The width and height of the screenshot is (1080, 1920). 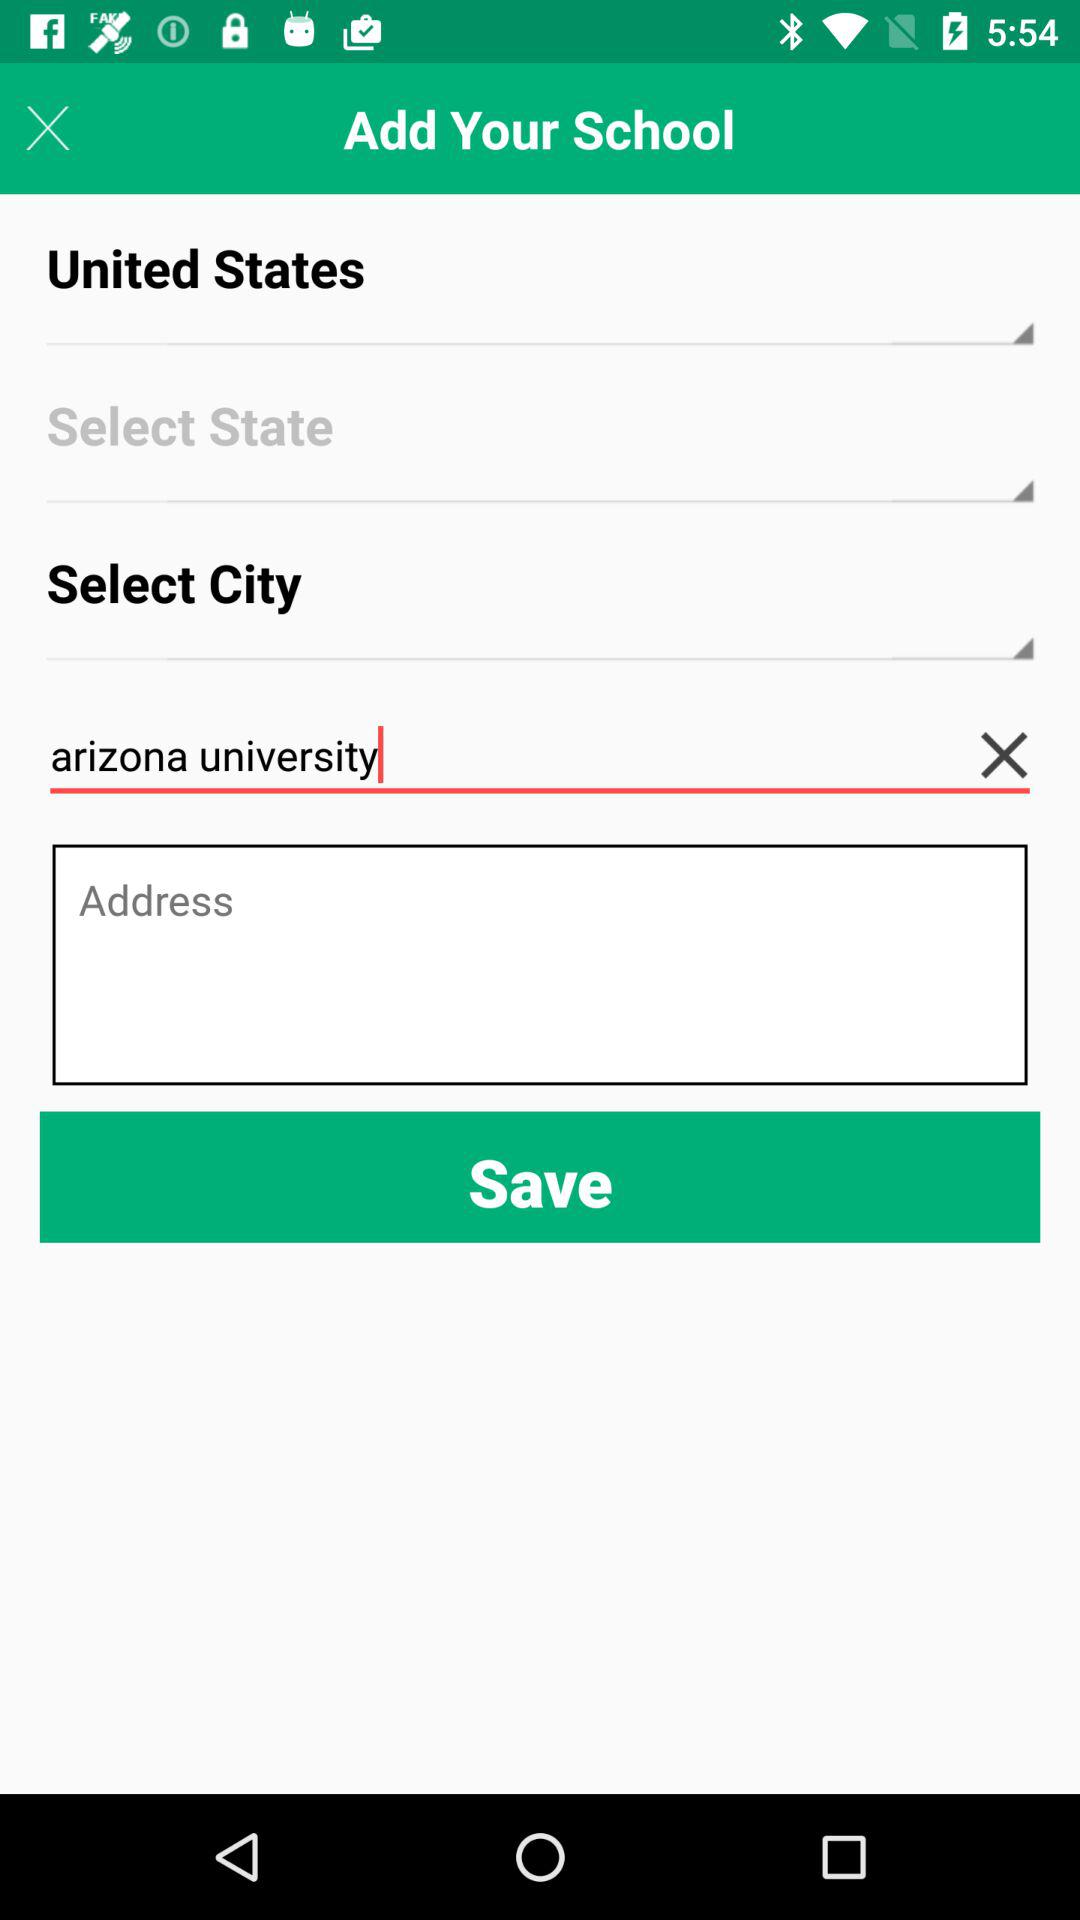 What do you see at coordinates (540, 755) in the screenshot?
I see `tap arizona university` at bounding box center [540, 755].